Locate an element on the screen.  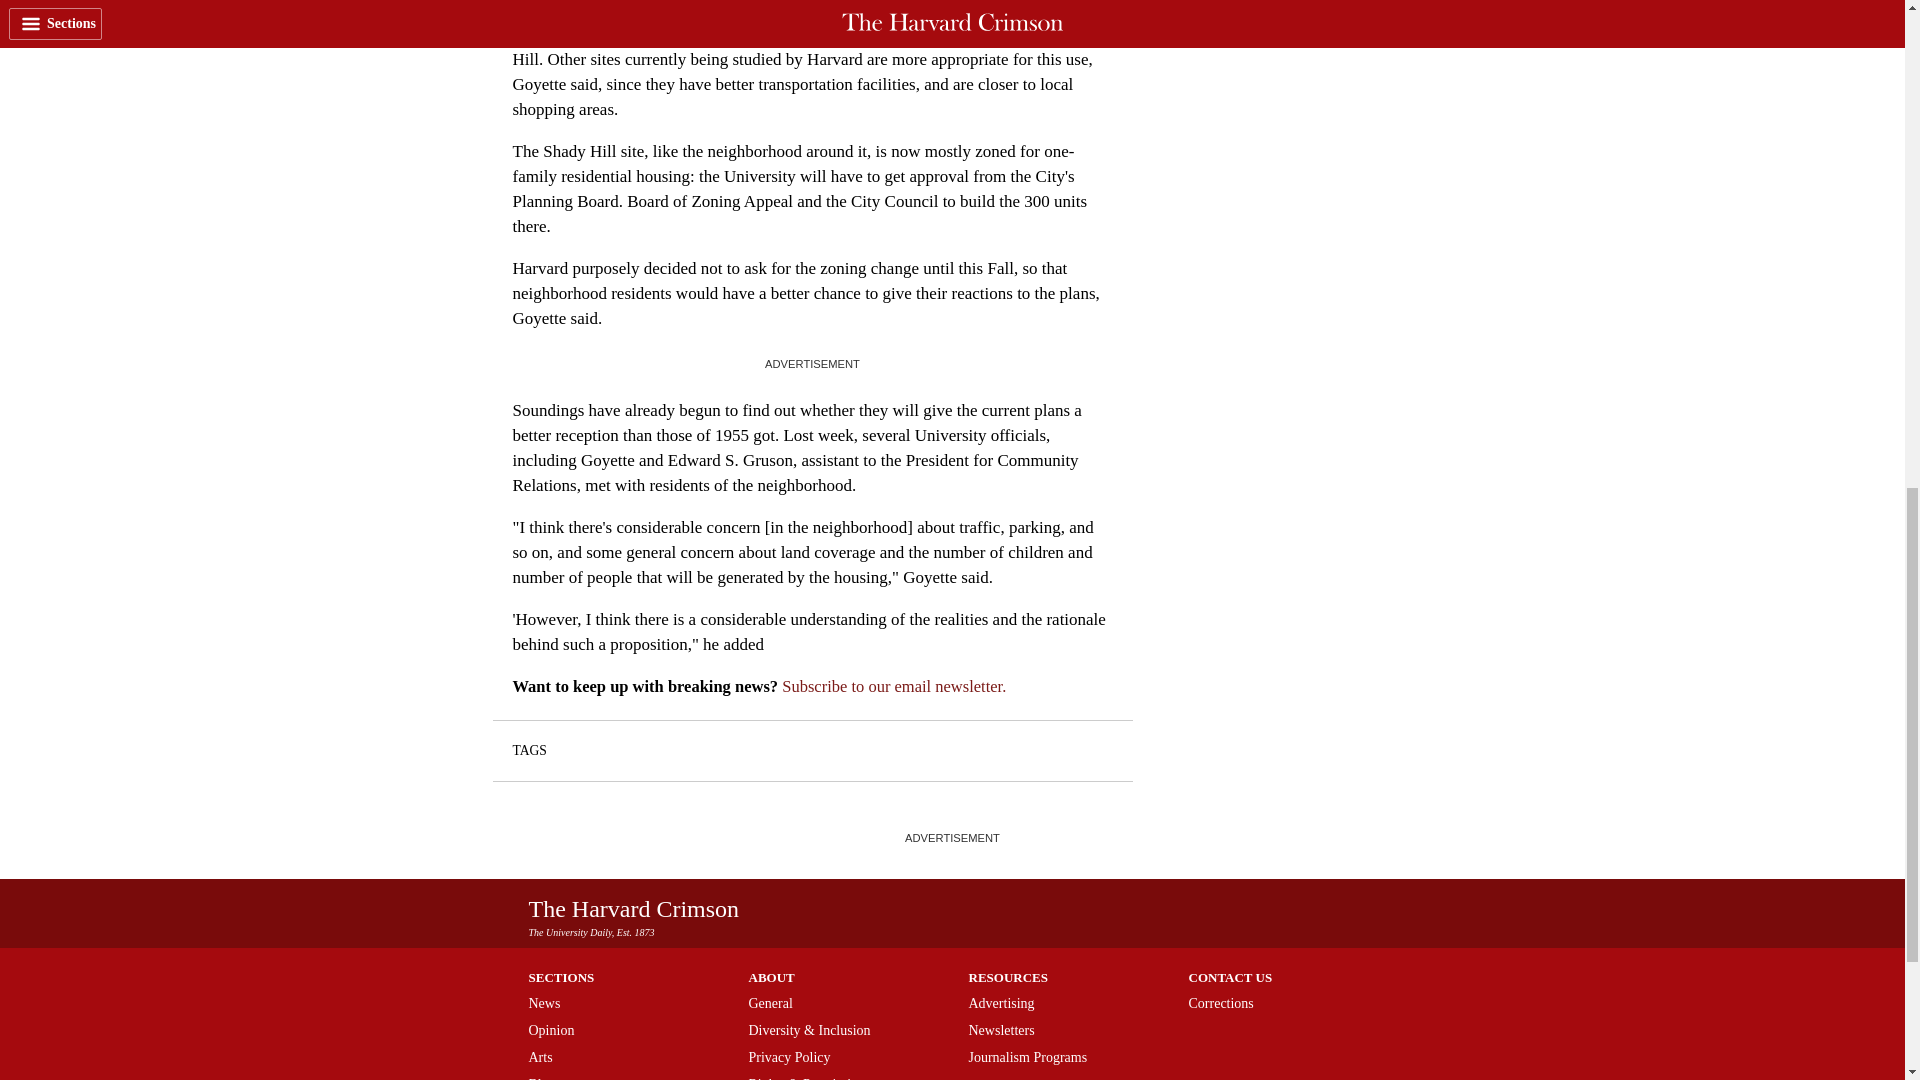
Opinion is located at coordinates (551, 1030).